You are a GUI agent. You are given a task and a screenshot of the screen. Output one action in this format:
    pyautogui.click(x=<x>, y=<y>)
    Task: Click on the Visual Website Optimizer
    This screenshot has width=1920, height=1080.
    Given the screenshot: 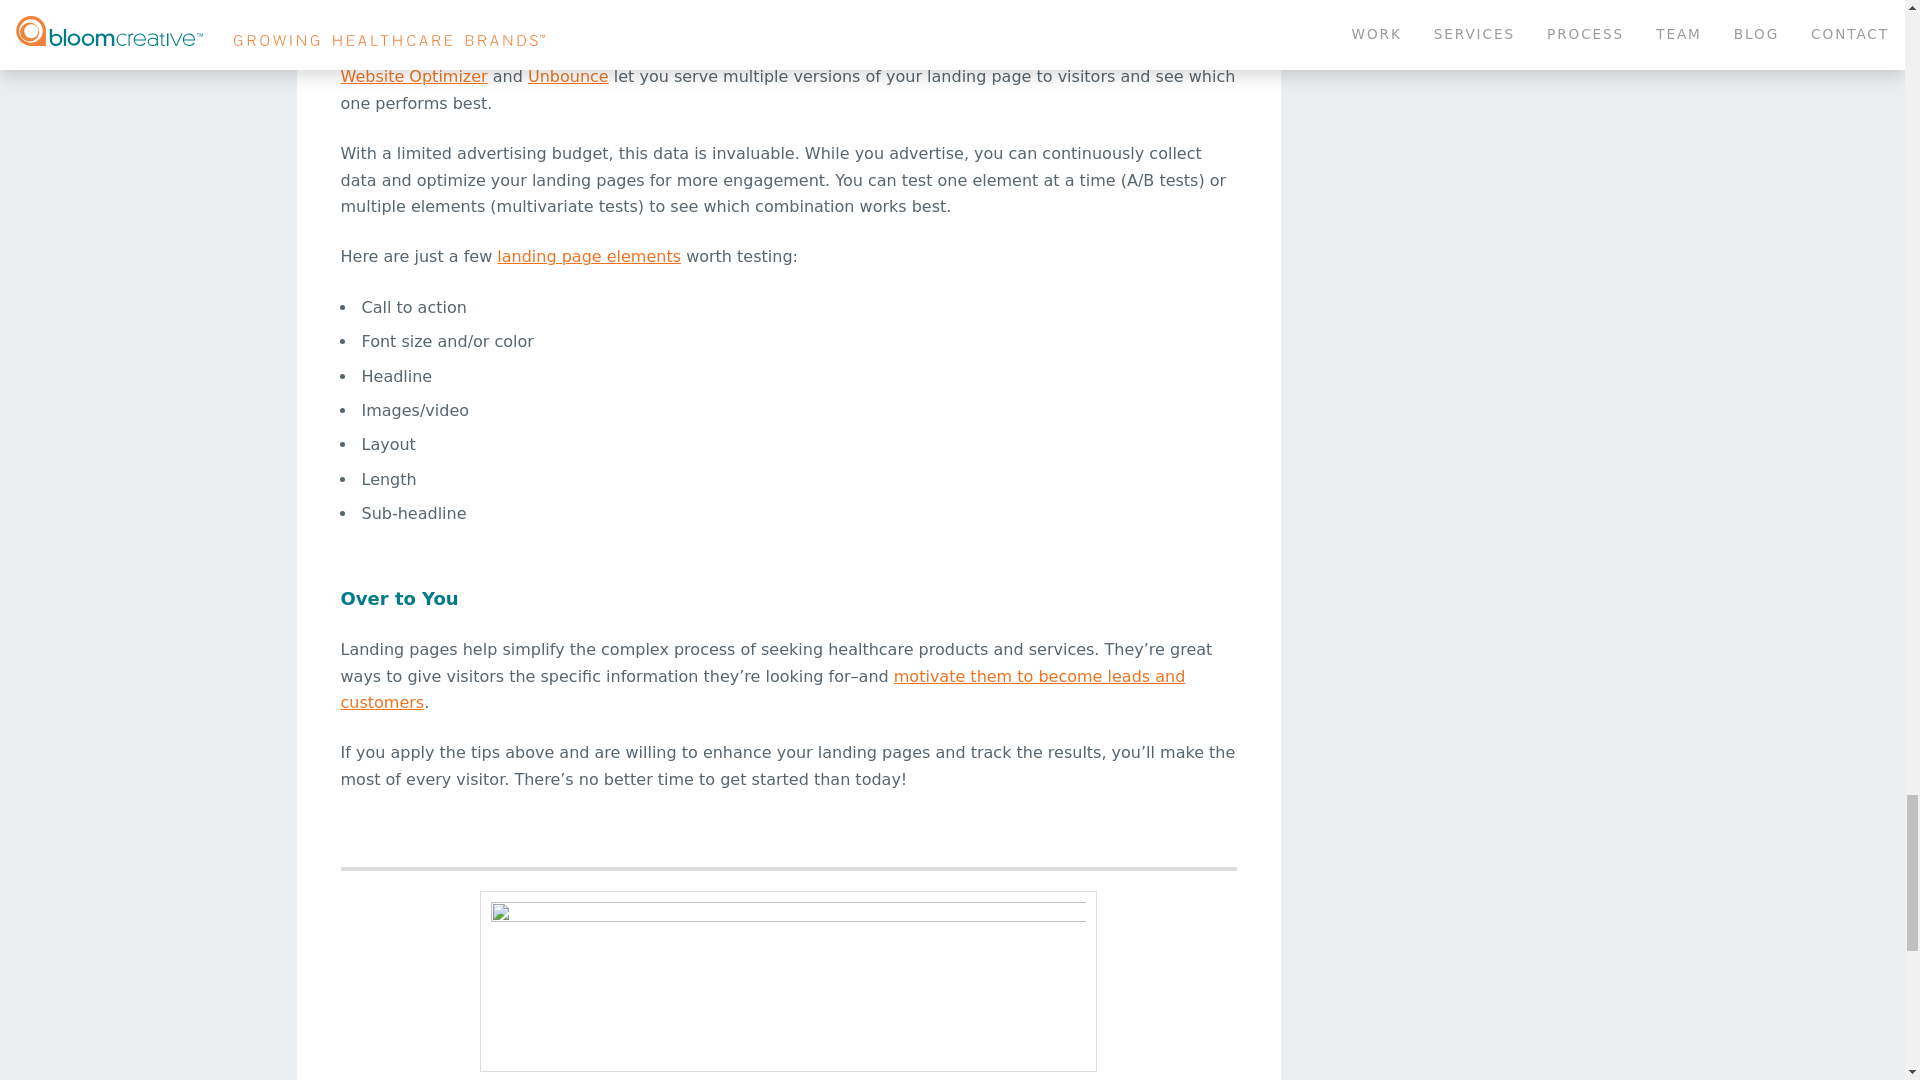 What is the action you would take?
    pyautogui.click(x=771, y=64)
    